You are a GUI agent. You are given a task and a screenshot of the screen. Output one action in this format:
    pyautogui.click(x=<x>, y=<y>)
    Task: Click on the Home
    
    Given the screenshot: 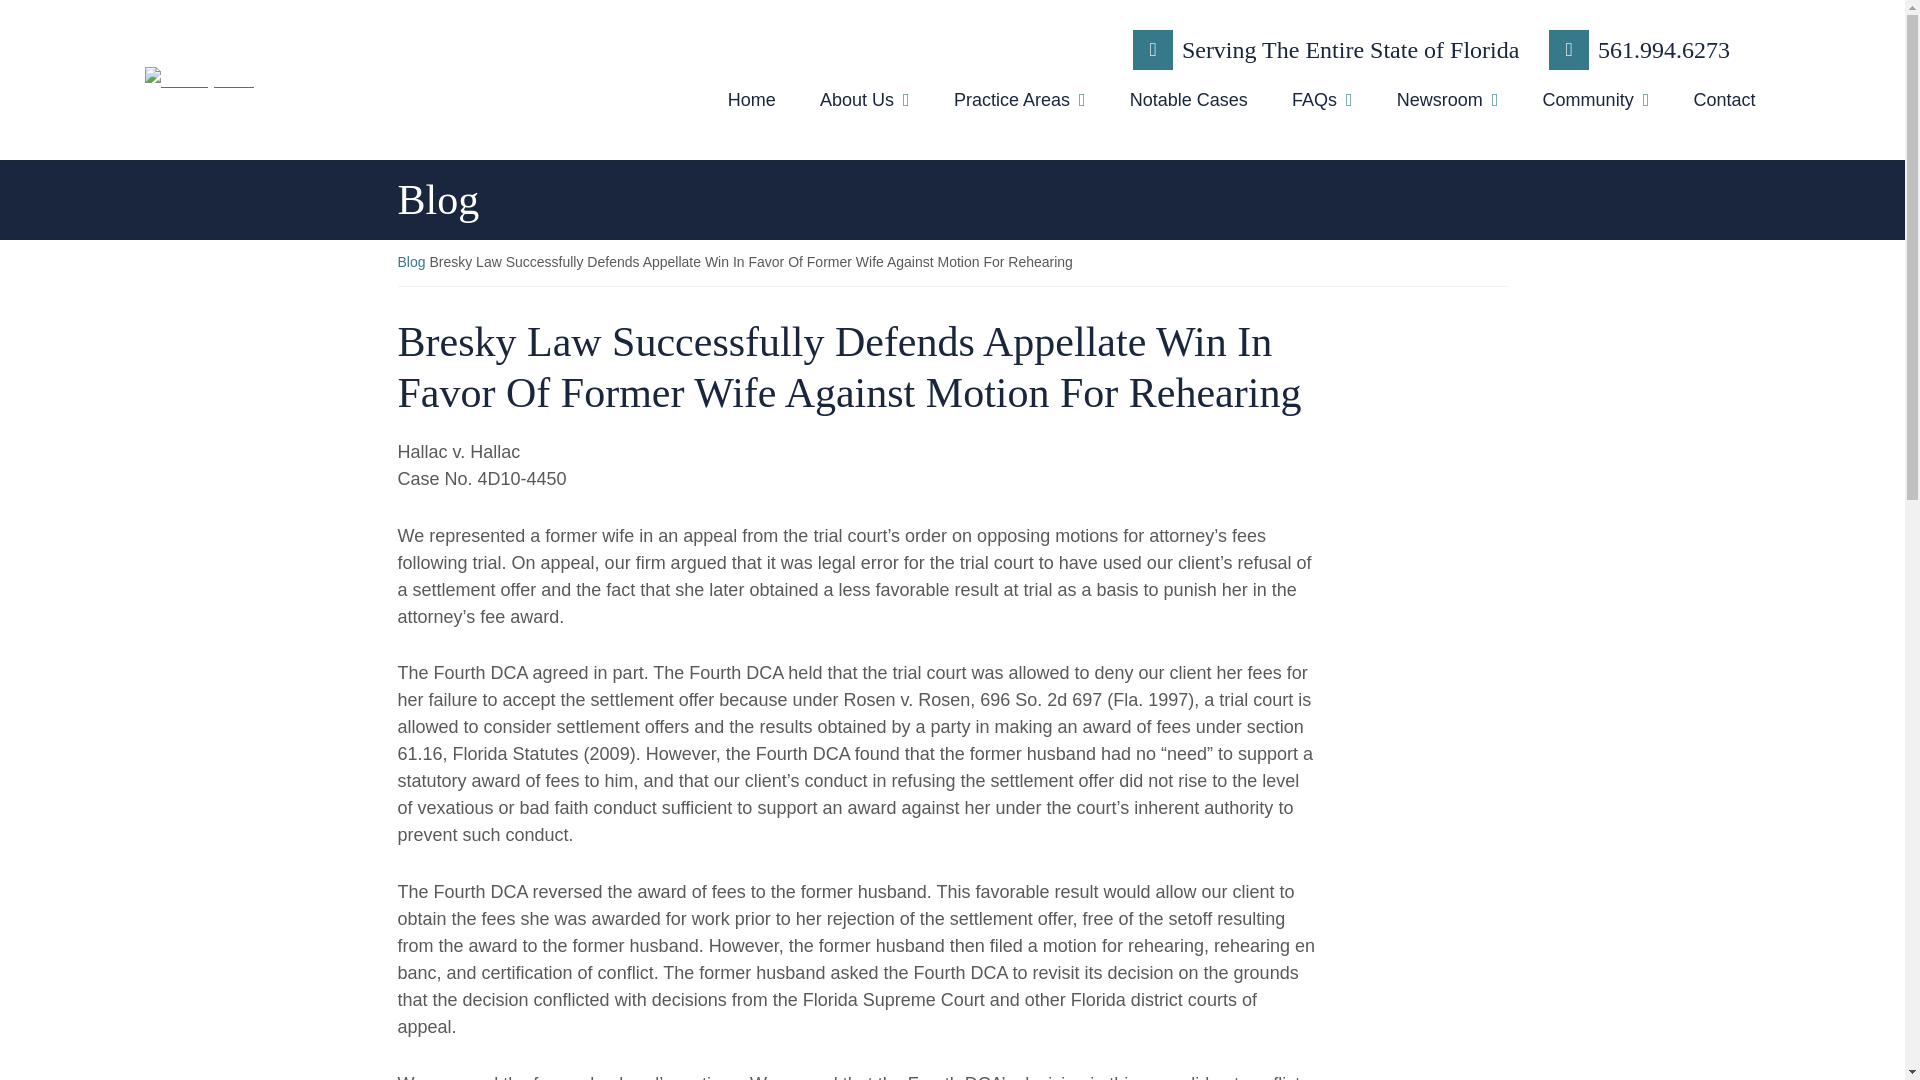 What is the action you would take?
    pyautogui.click(x=751, y=104)
    